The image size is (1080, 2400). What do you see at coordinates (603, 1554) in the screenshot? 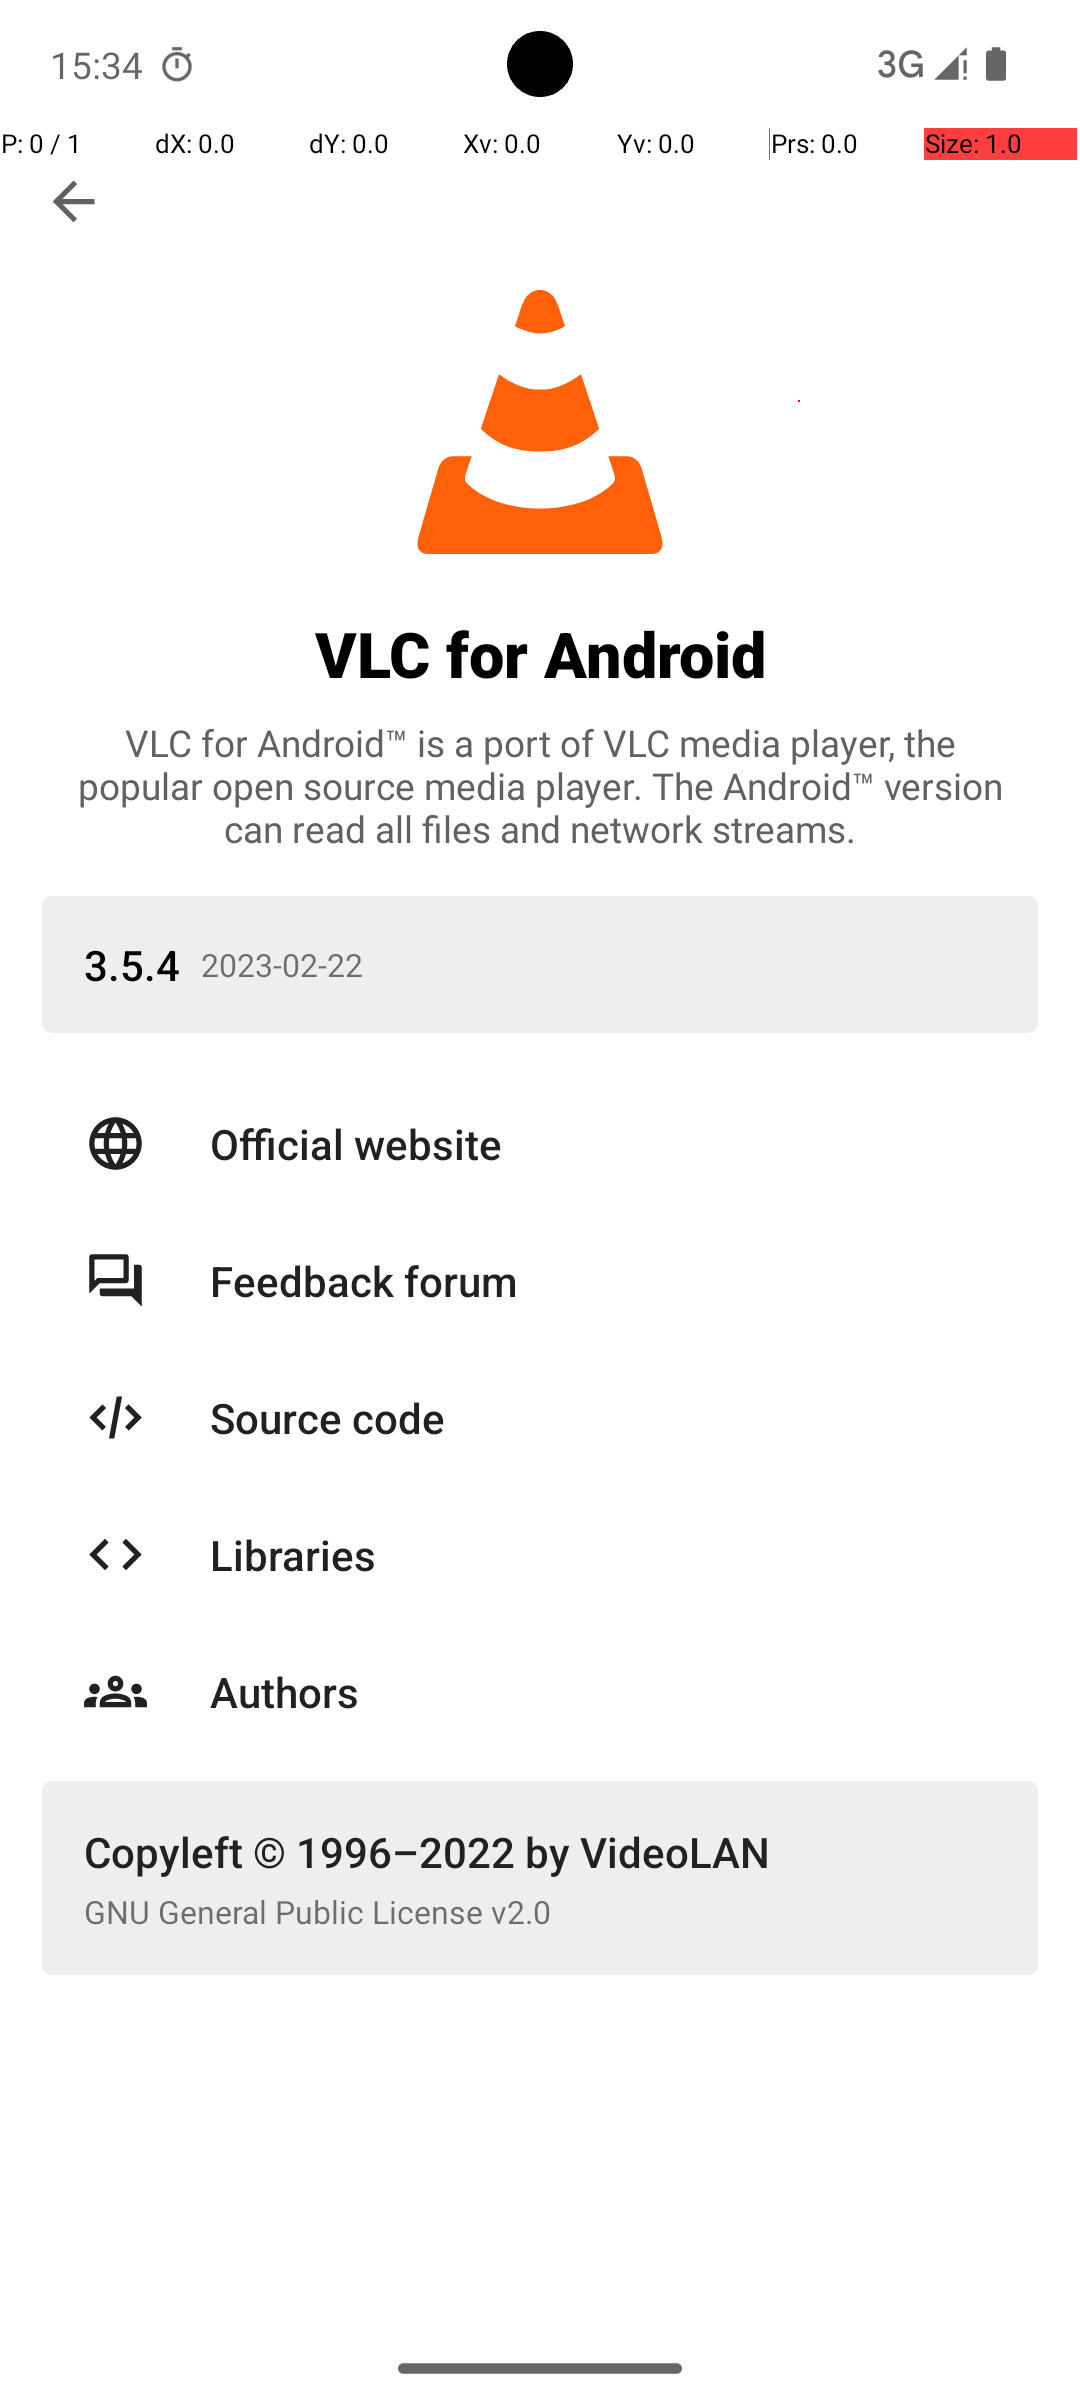
I see `Libraries` at bounding box center [603, 1554].